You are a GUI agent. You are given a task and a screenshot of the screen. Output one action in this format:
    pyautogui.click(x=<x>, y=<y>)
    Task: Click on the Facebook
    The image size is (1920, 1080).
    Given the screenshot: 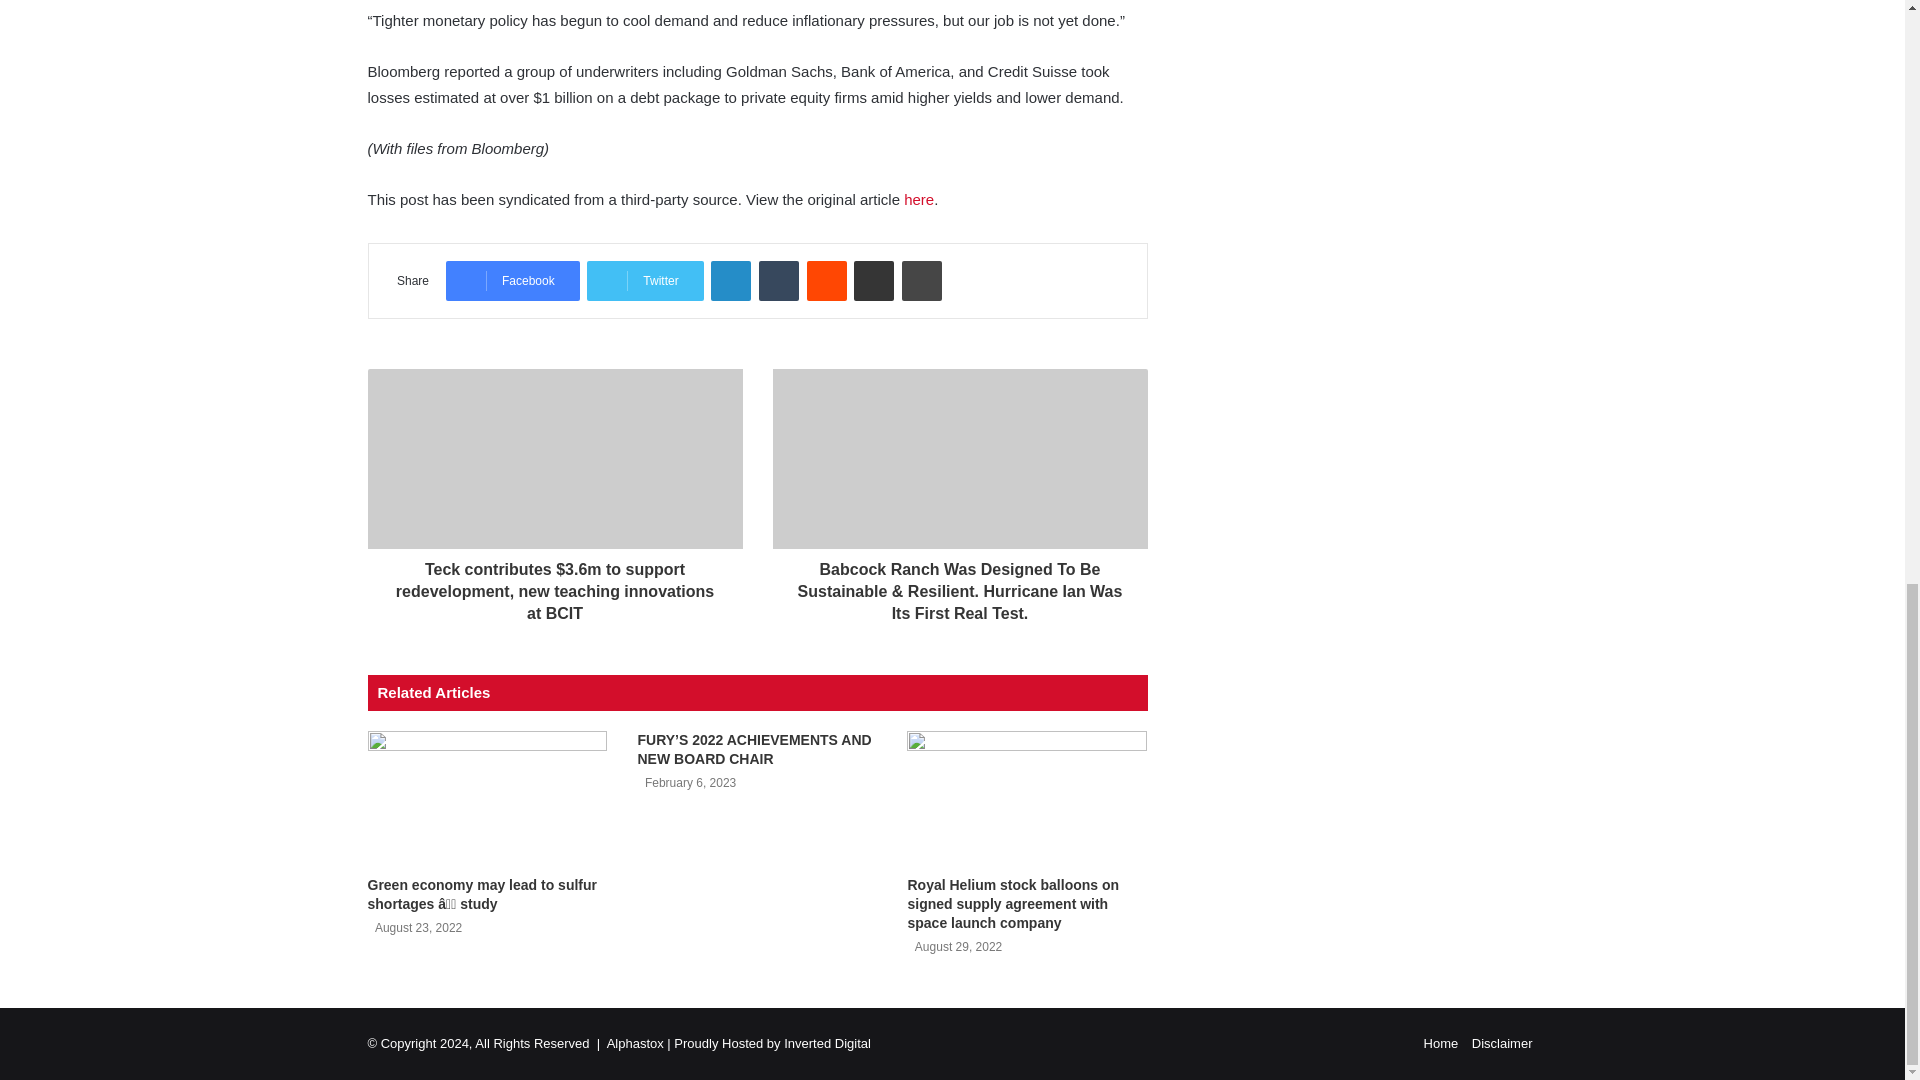 What is the action you would take?
    pyautogui.click(x=512, y=281)
    